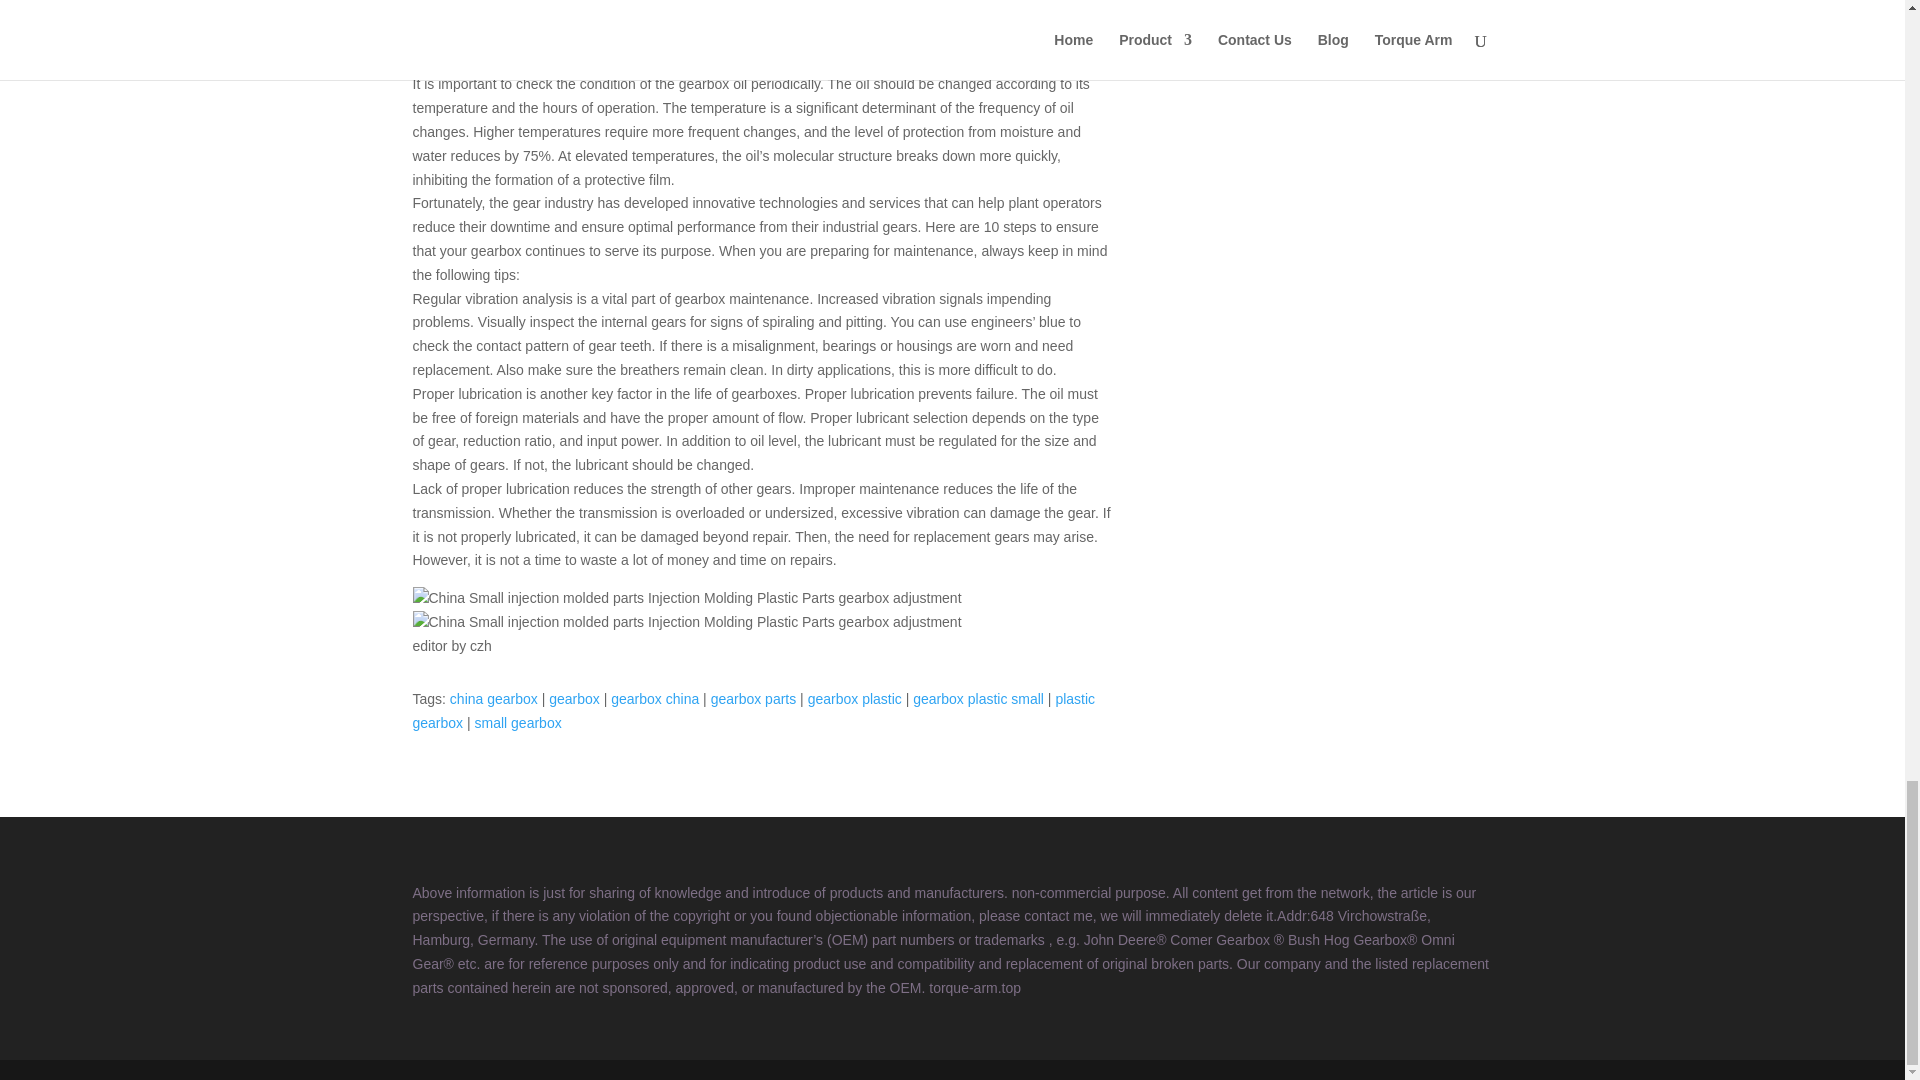 The image size is (1920, 1080). I want to click on gearbox plastic, so click(855, 699).